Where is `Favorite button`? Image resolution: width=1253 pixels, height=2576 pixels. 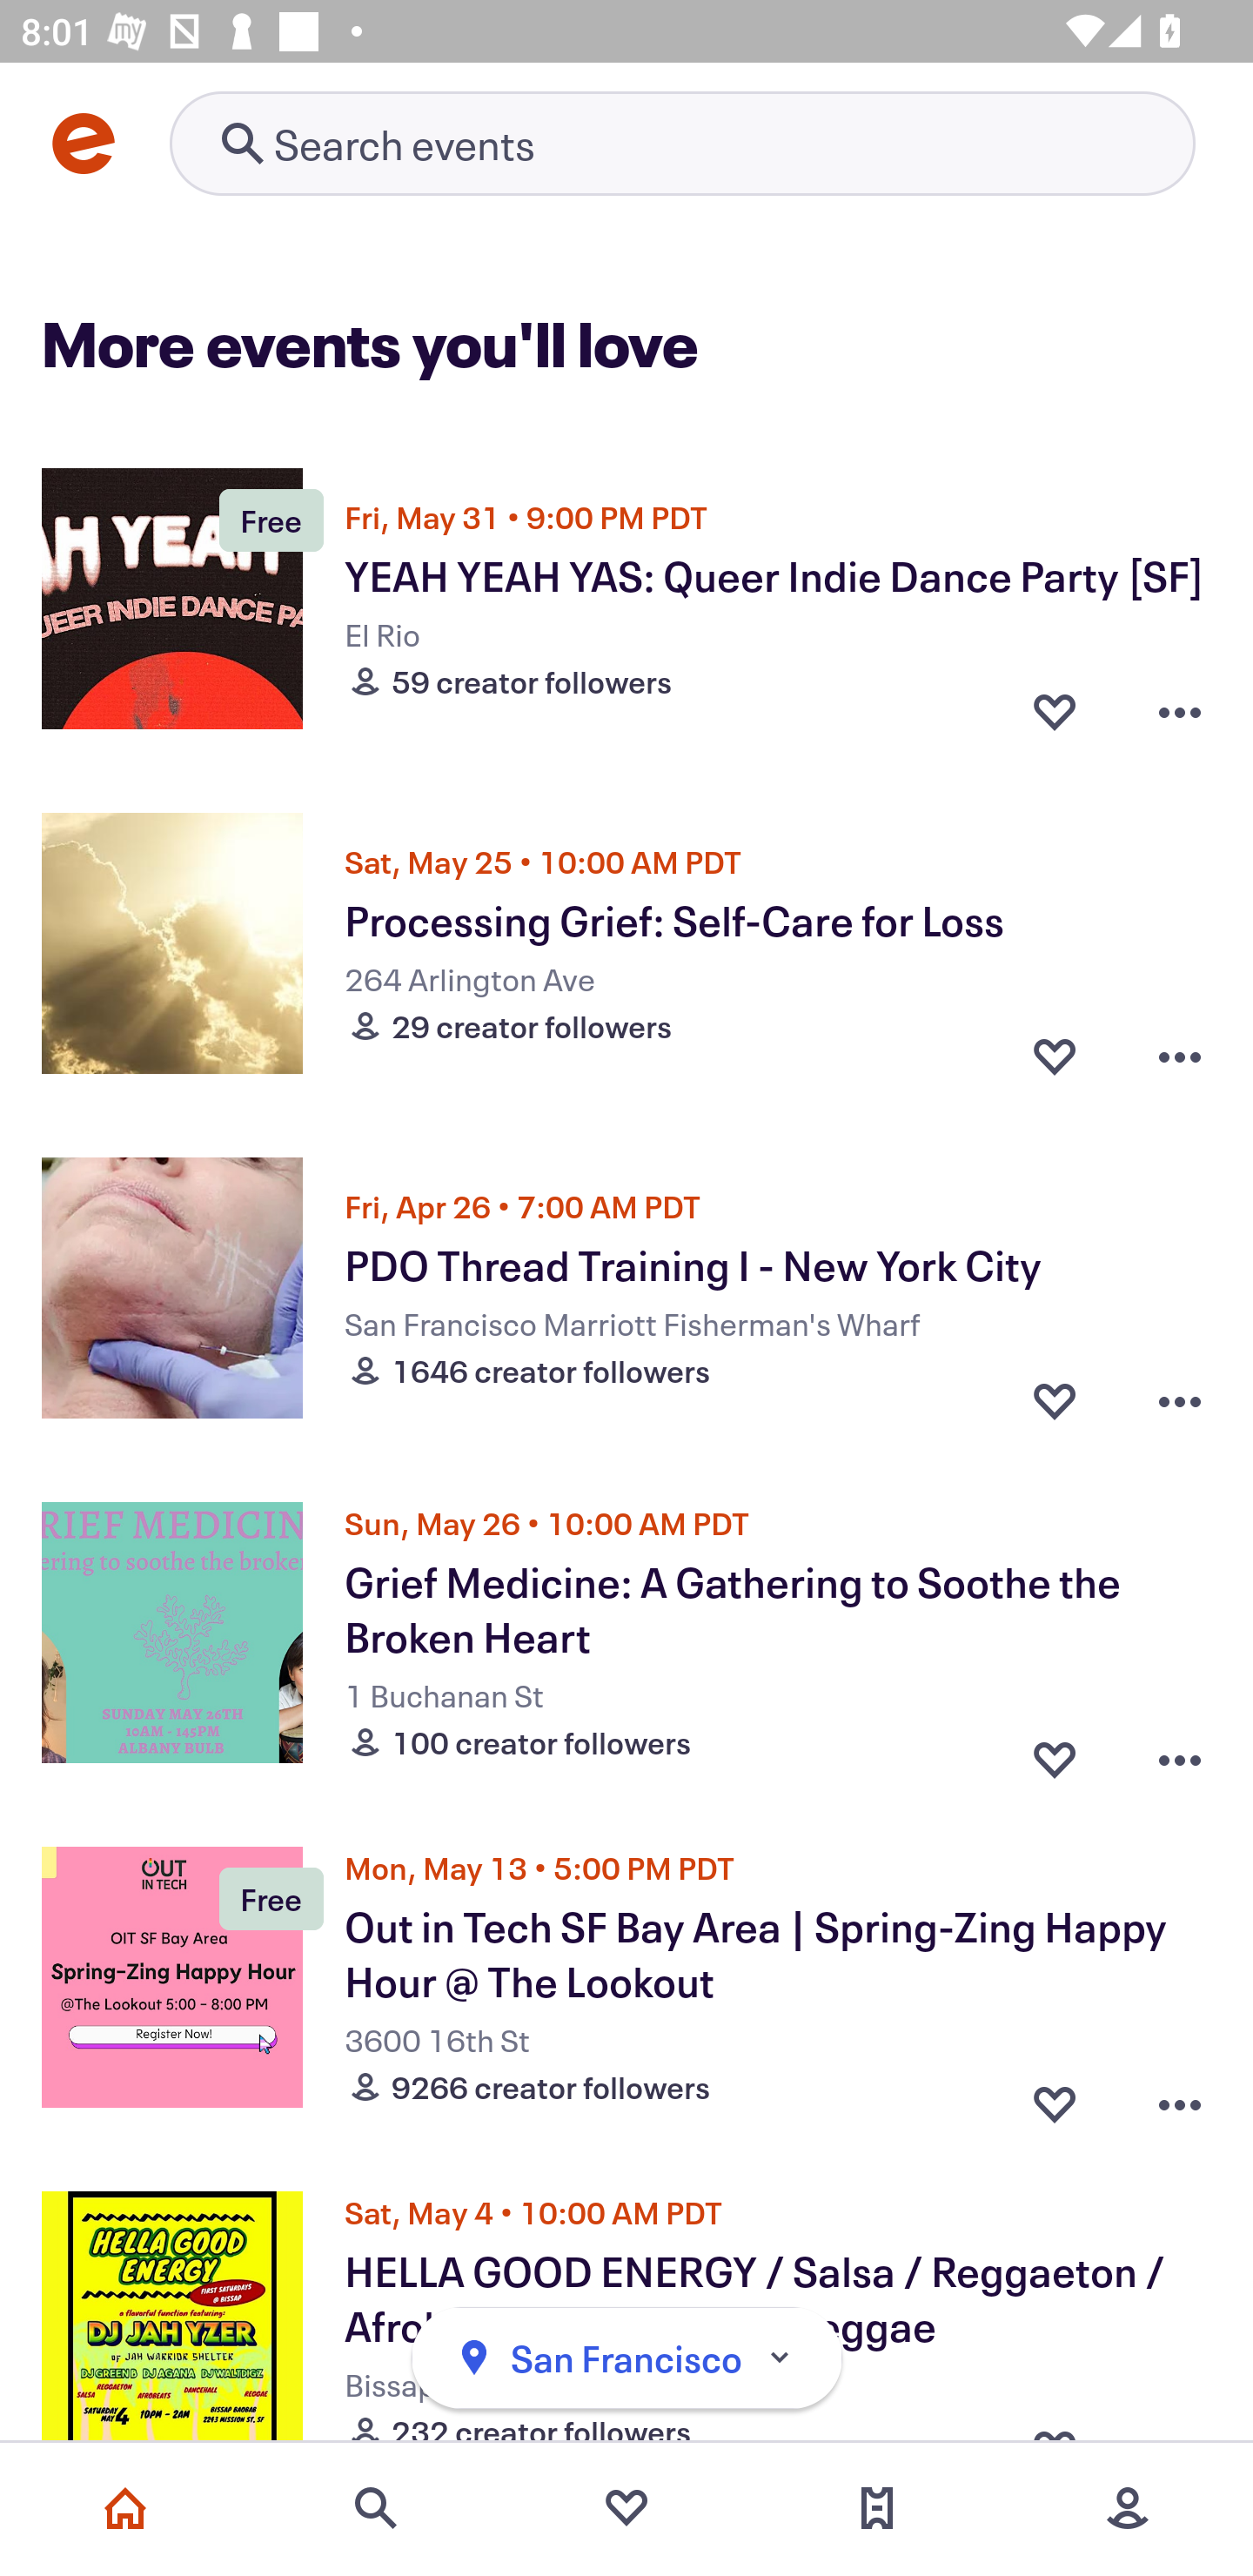 Favorite button is located at coordinates (1055, 1751).